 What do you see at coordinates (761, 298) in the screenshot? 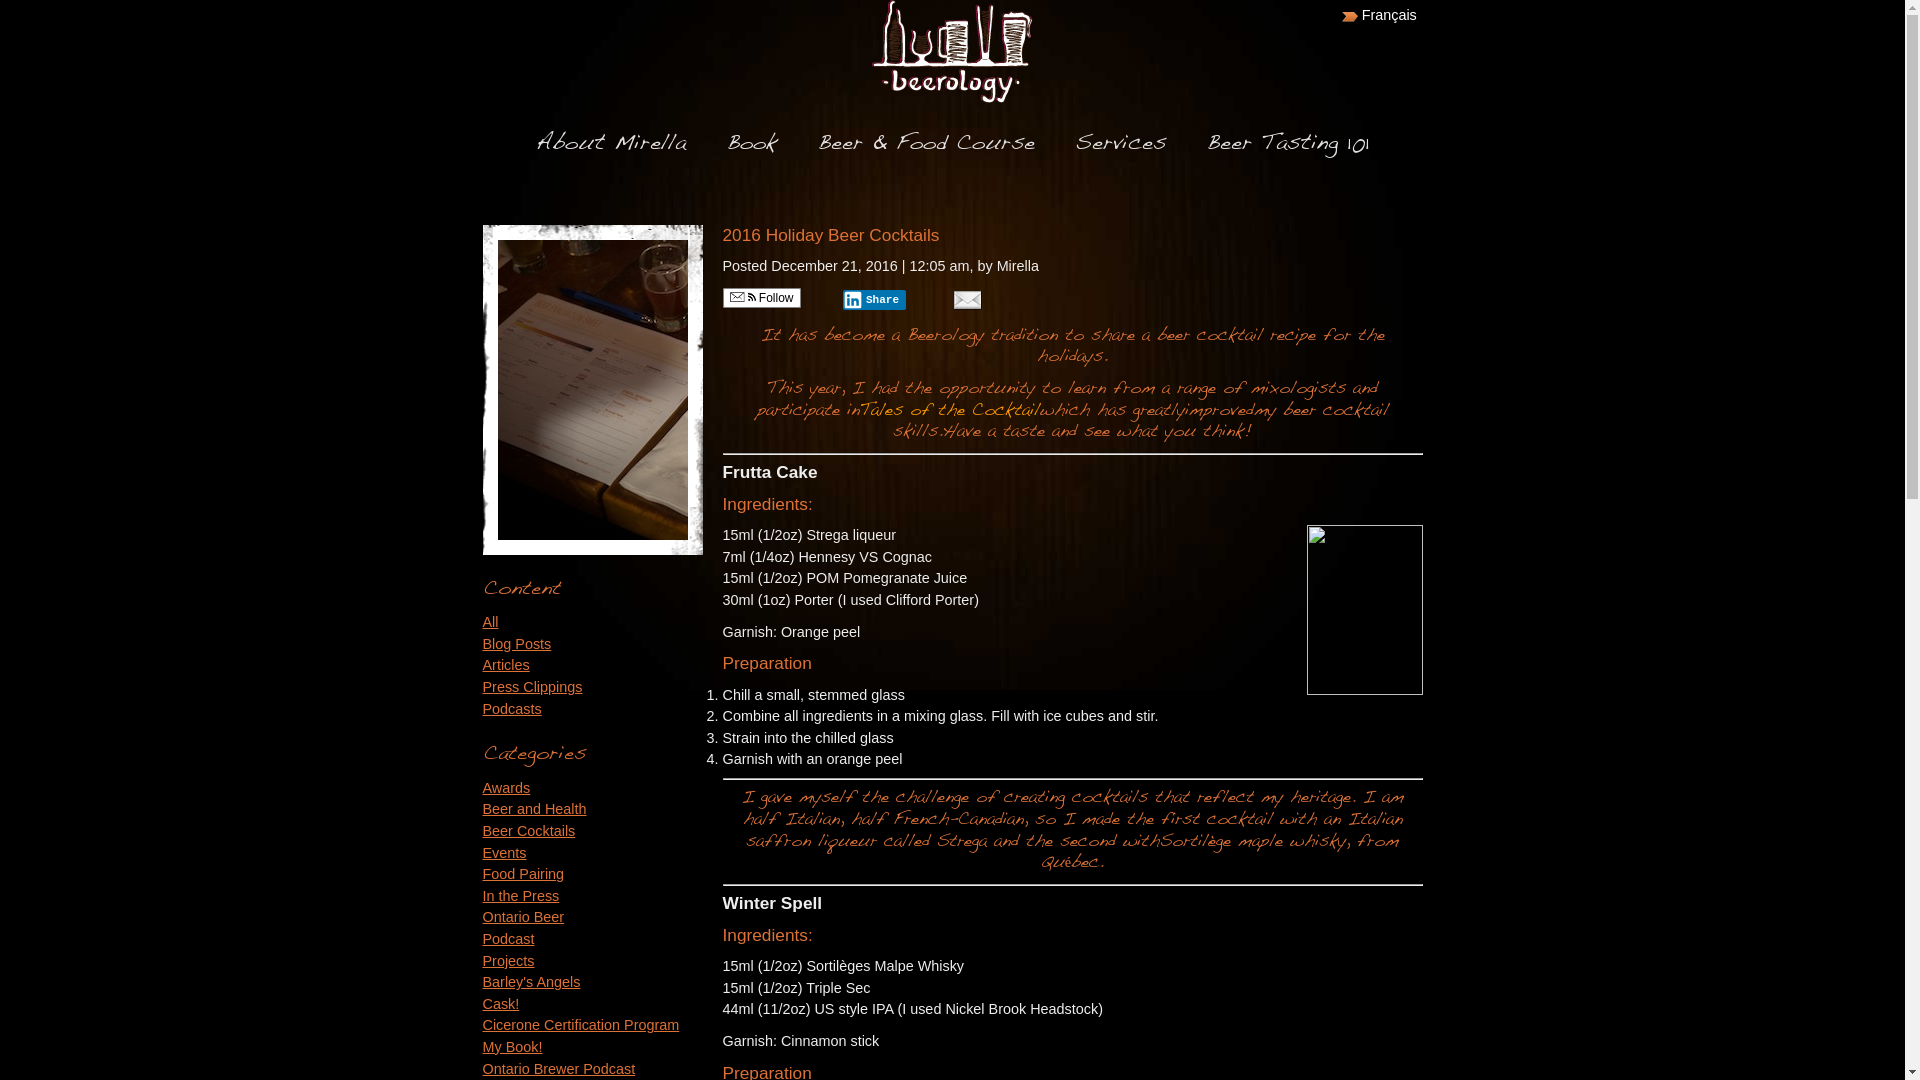
I see `Follow` at bounding box center [761, 298].